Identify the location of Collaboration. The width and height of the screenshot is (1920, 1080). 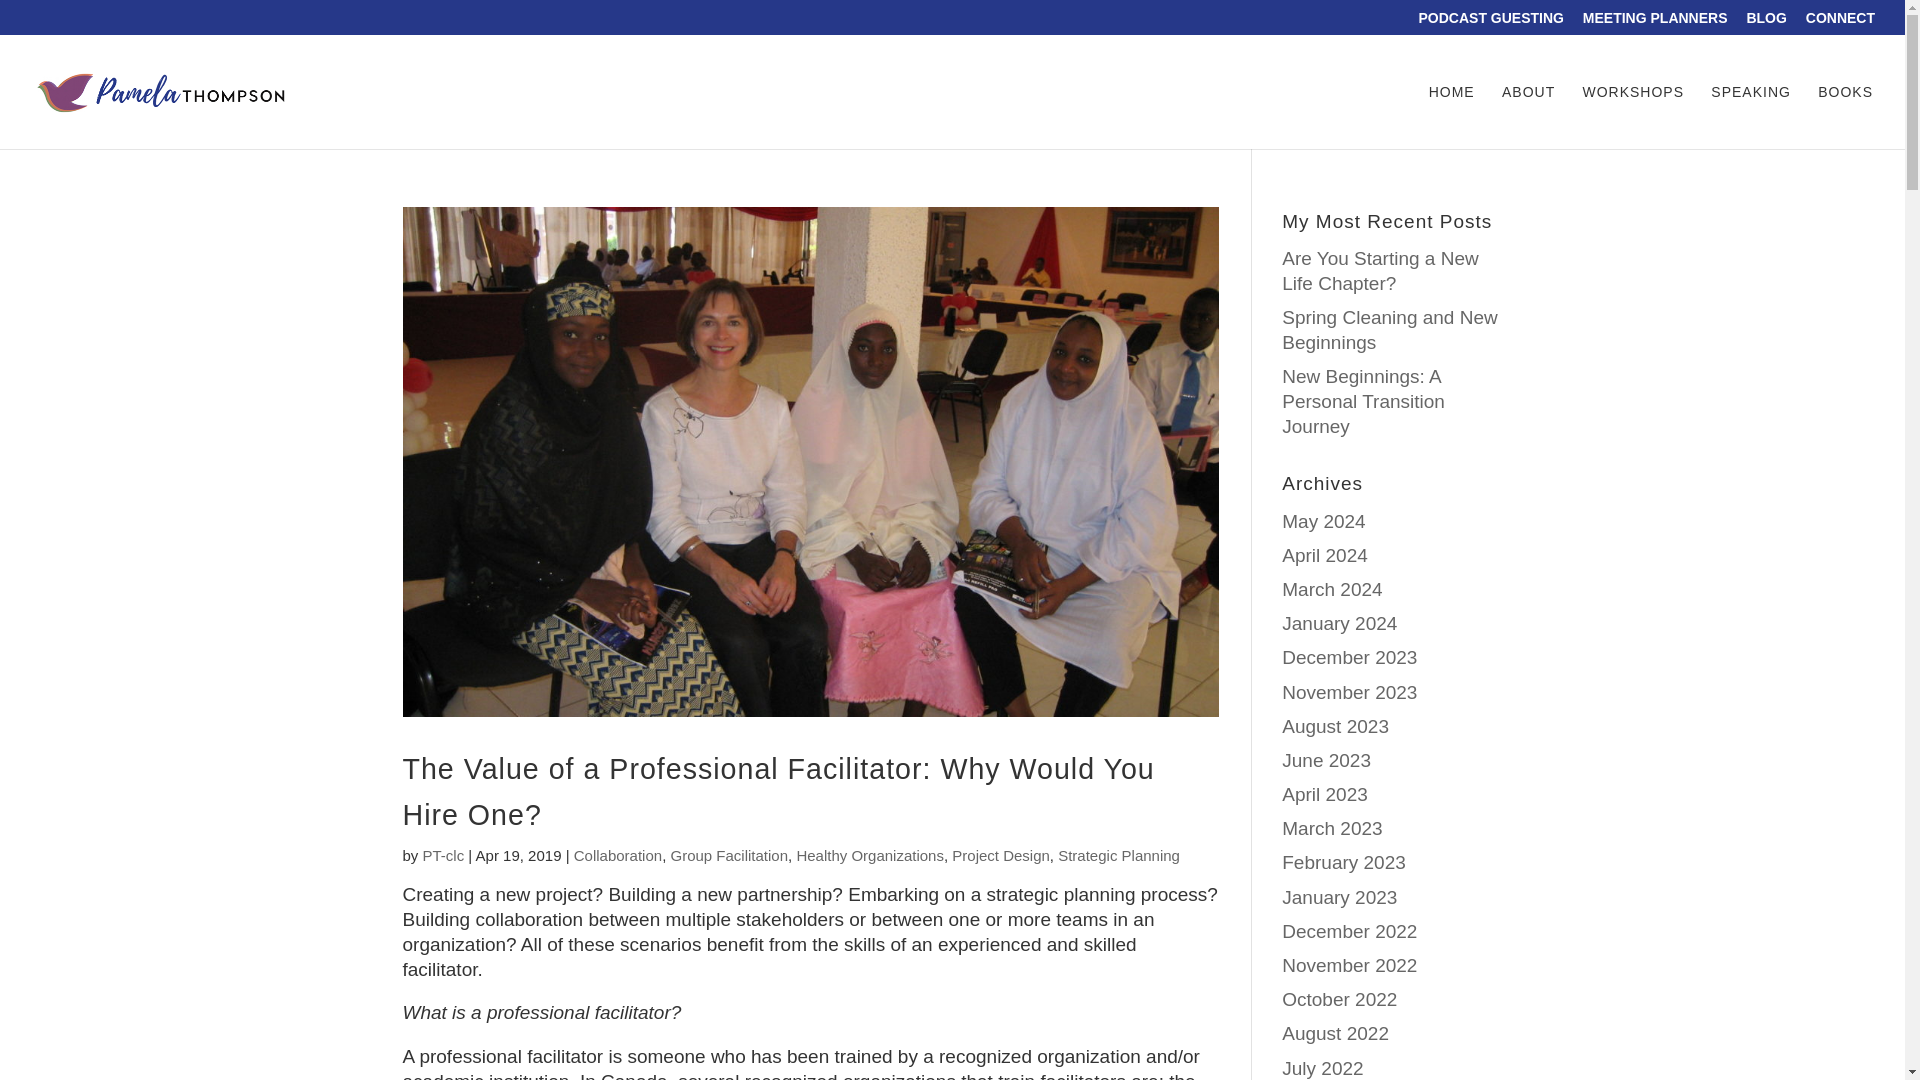
(618, 855).